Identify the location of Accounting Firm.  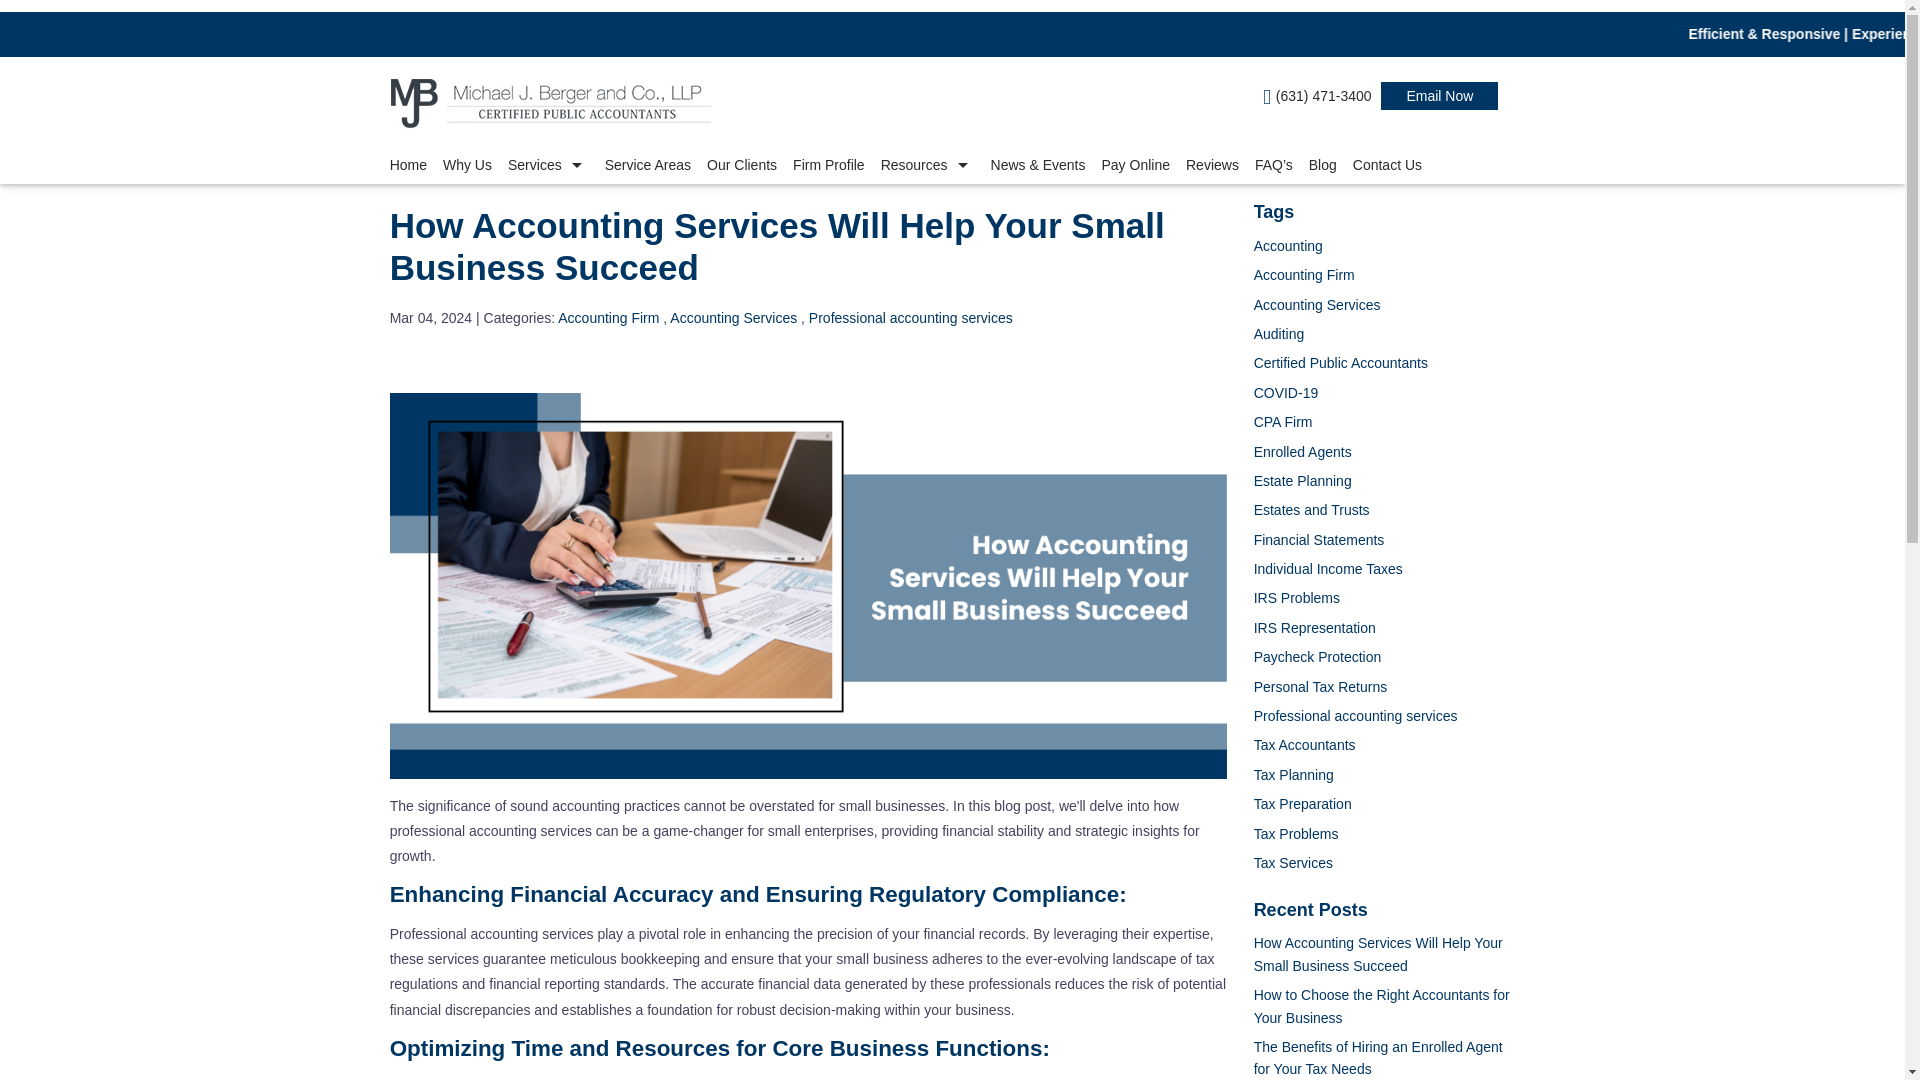
(608, 318).